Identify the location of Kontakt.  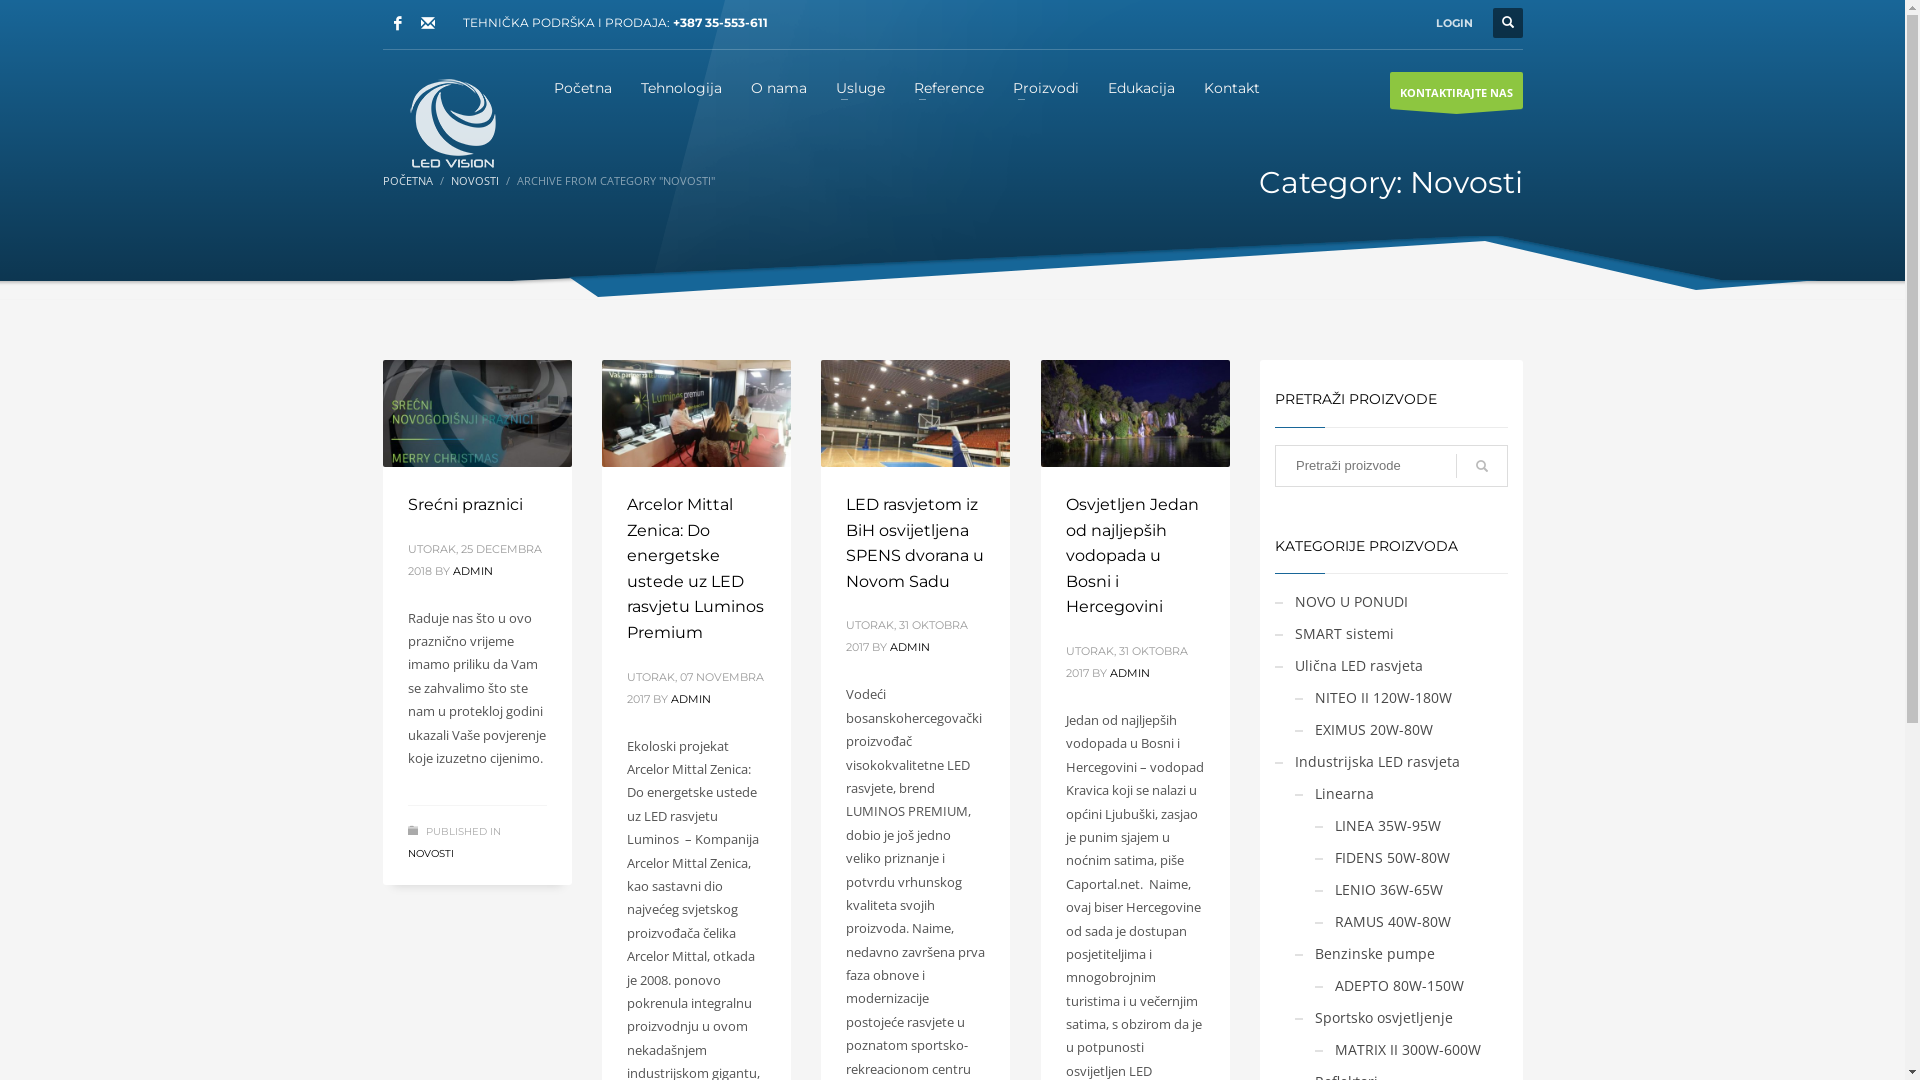
(1232, 87).